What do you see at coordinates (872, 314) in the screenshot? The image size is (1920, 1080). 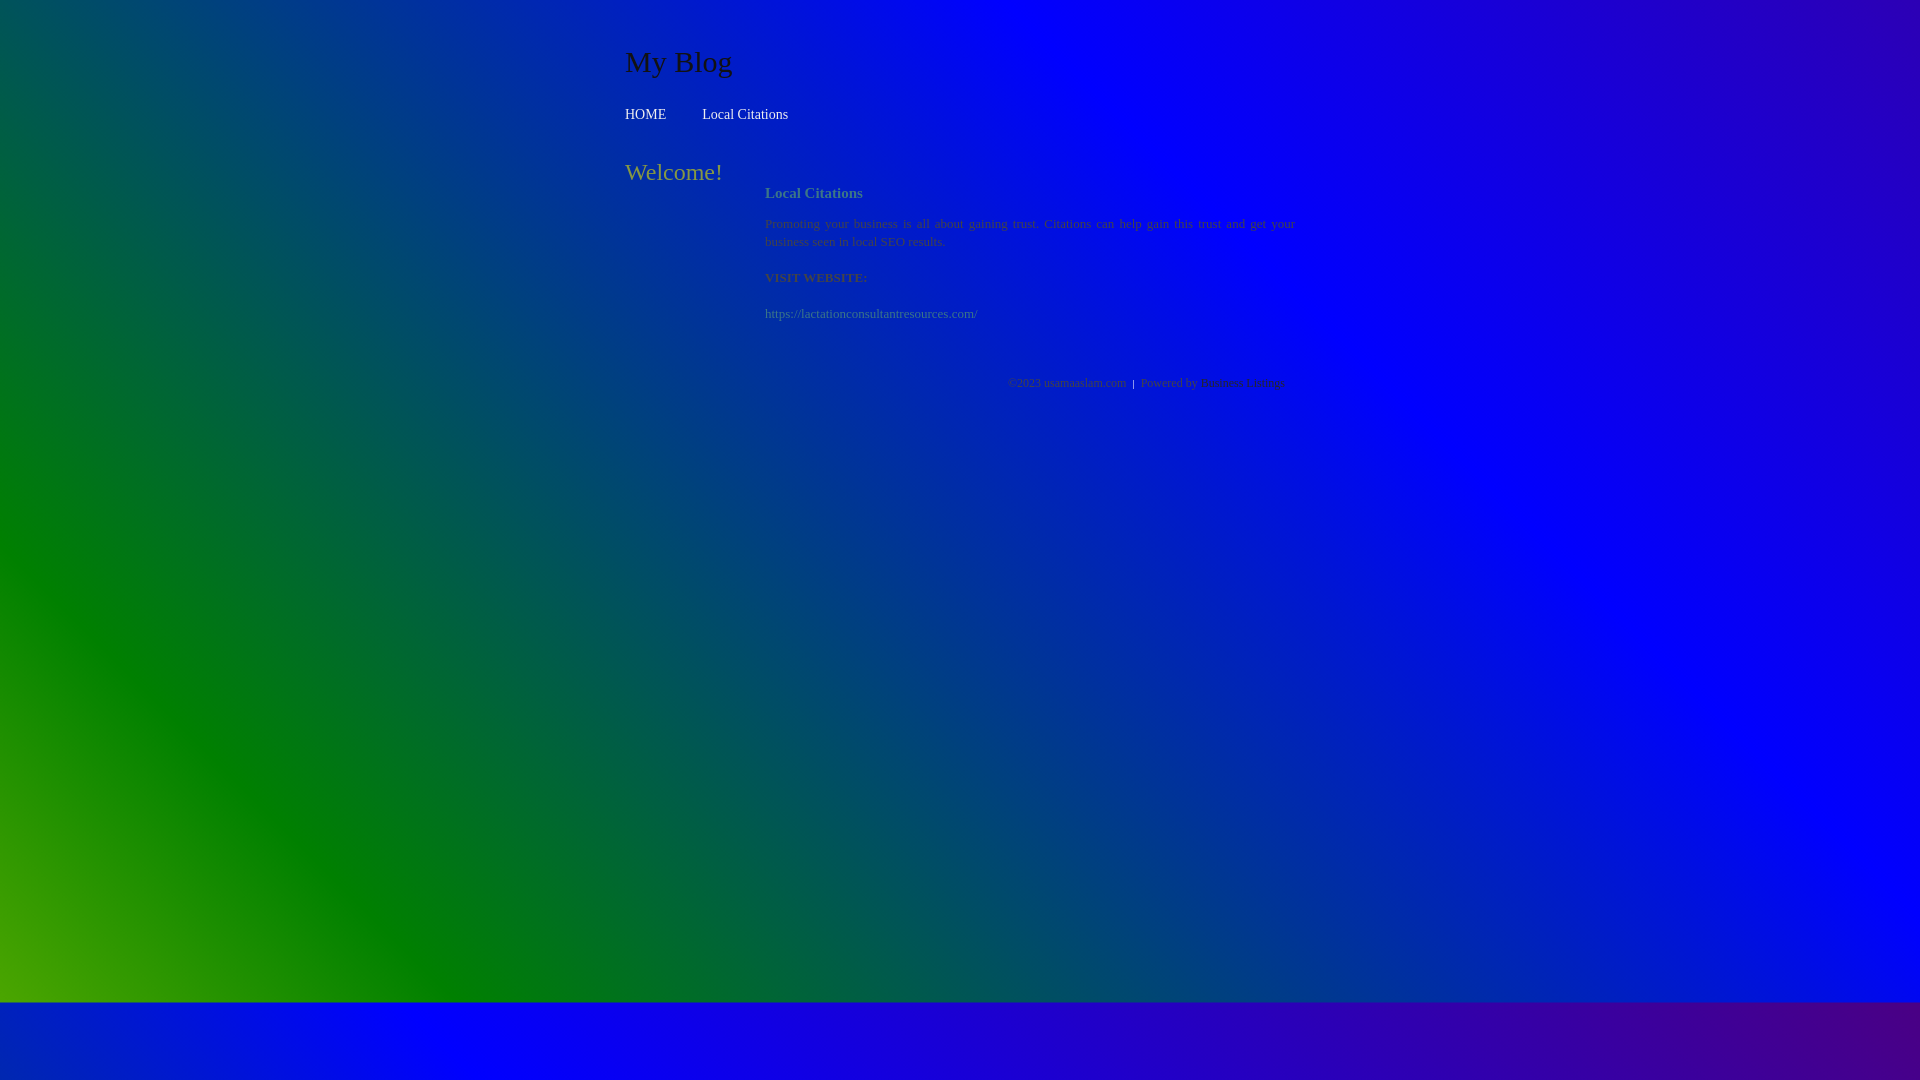 I see `https://lactationconsultantresources.com/` at bounding box center [872, 314].